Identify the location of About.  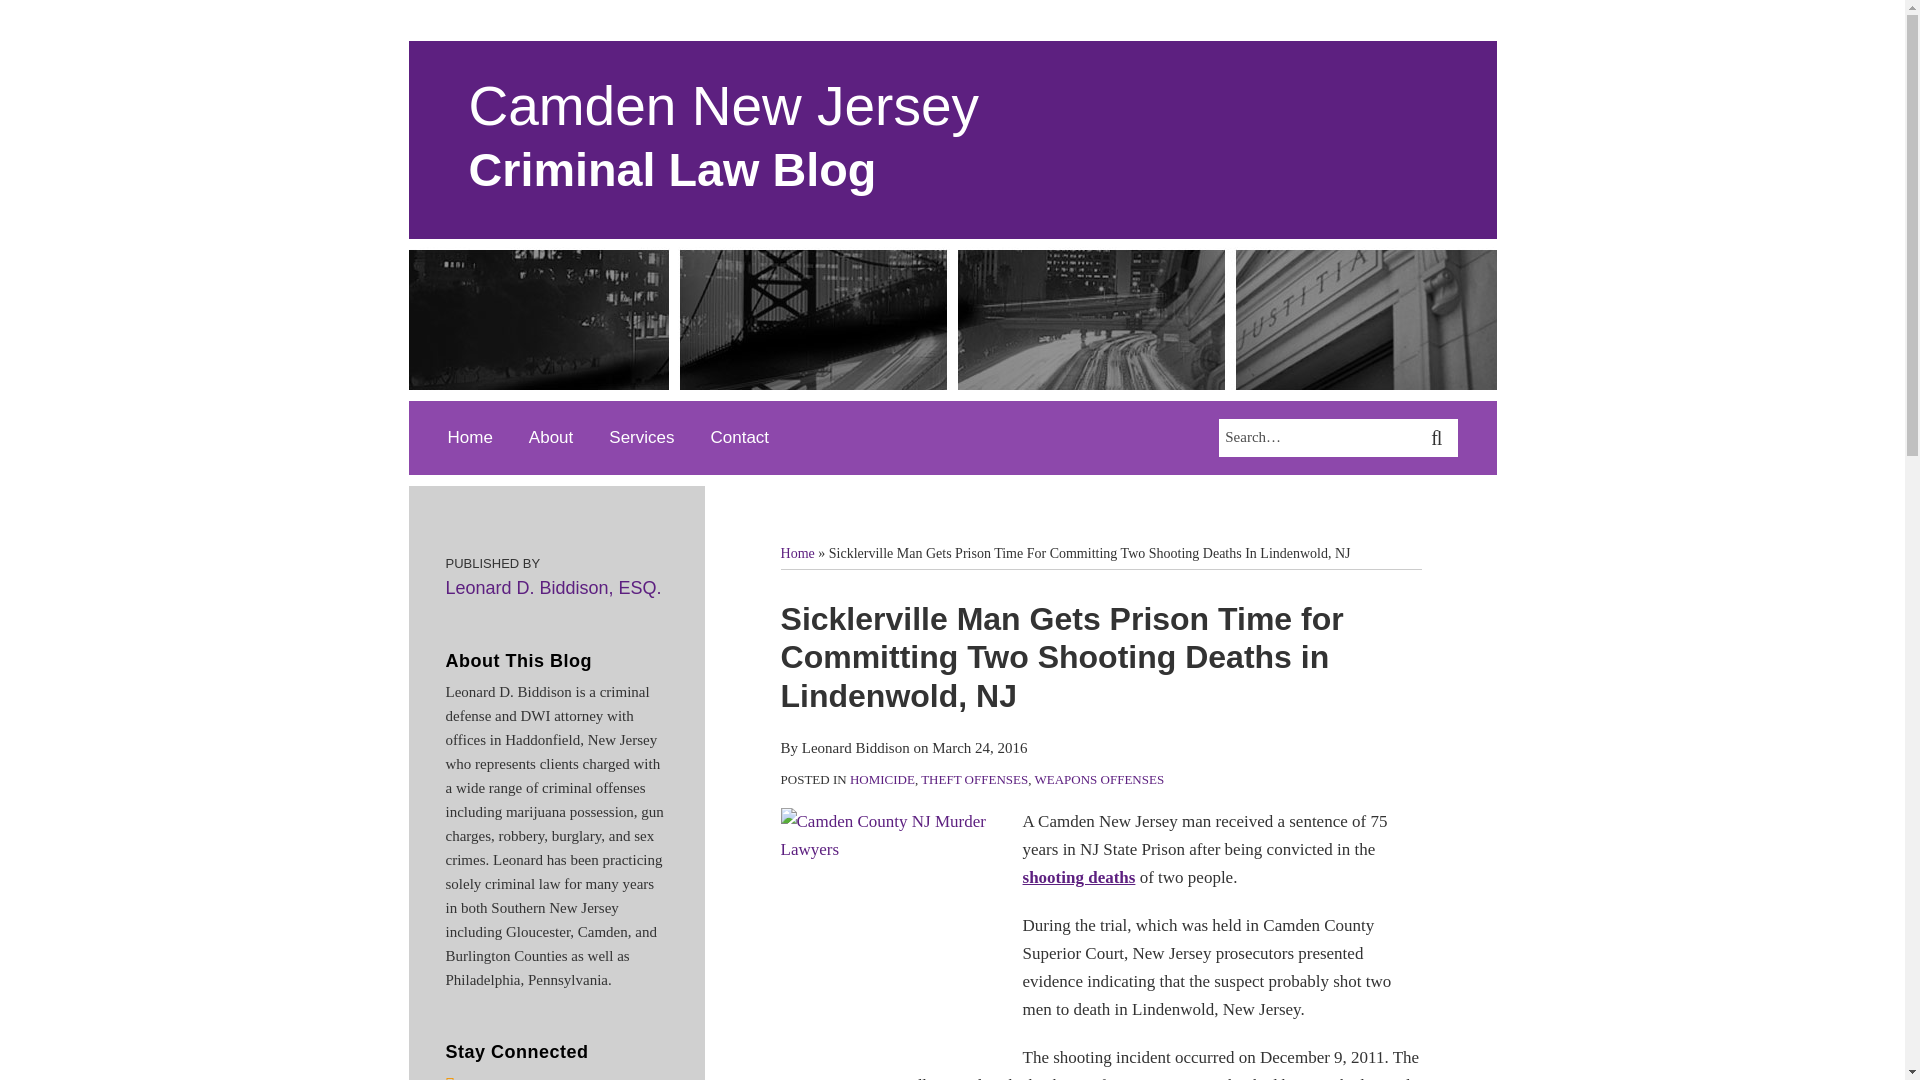
(550, 438).